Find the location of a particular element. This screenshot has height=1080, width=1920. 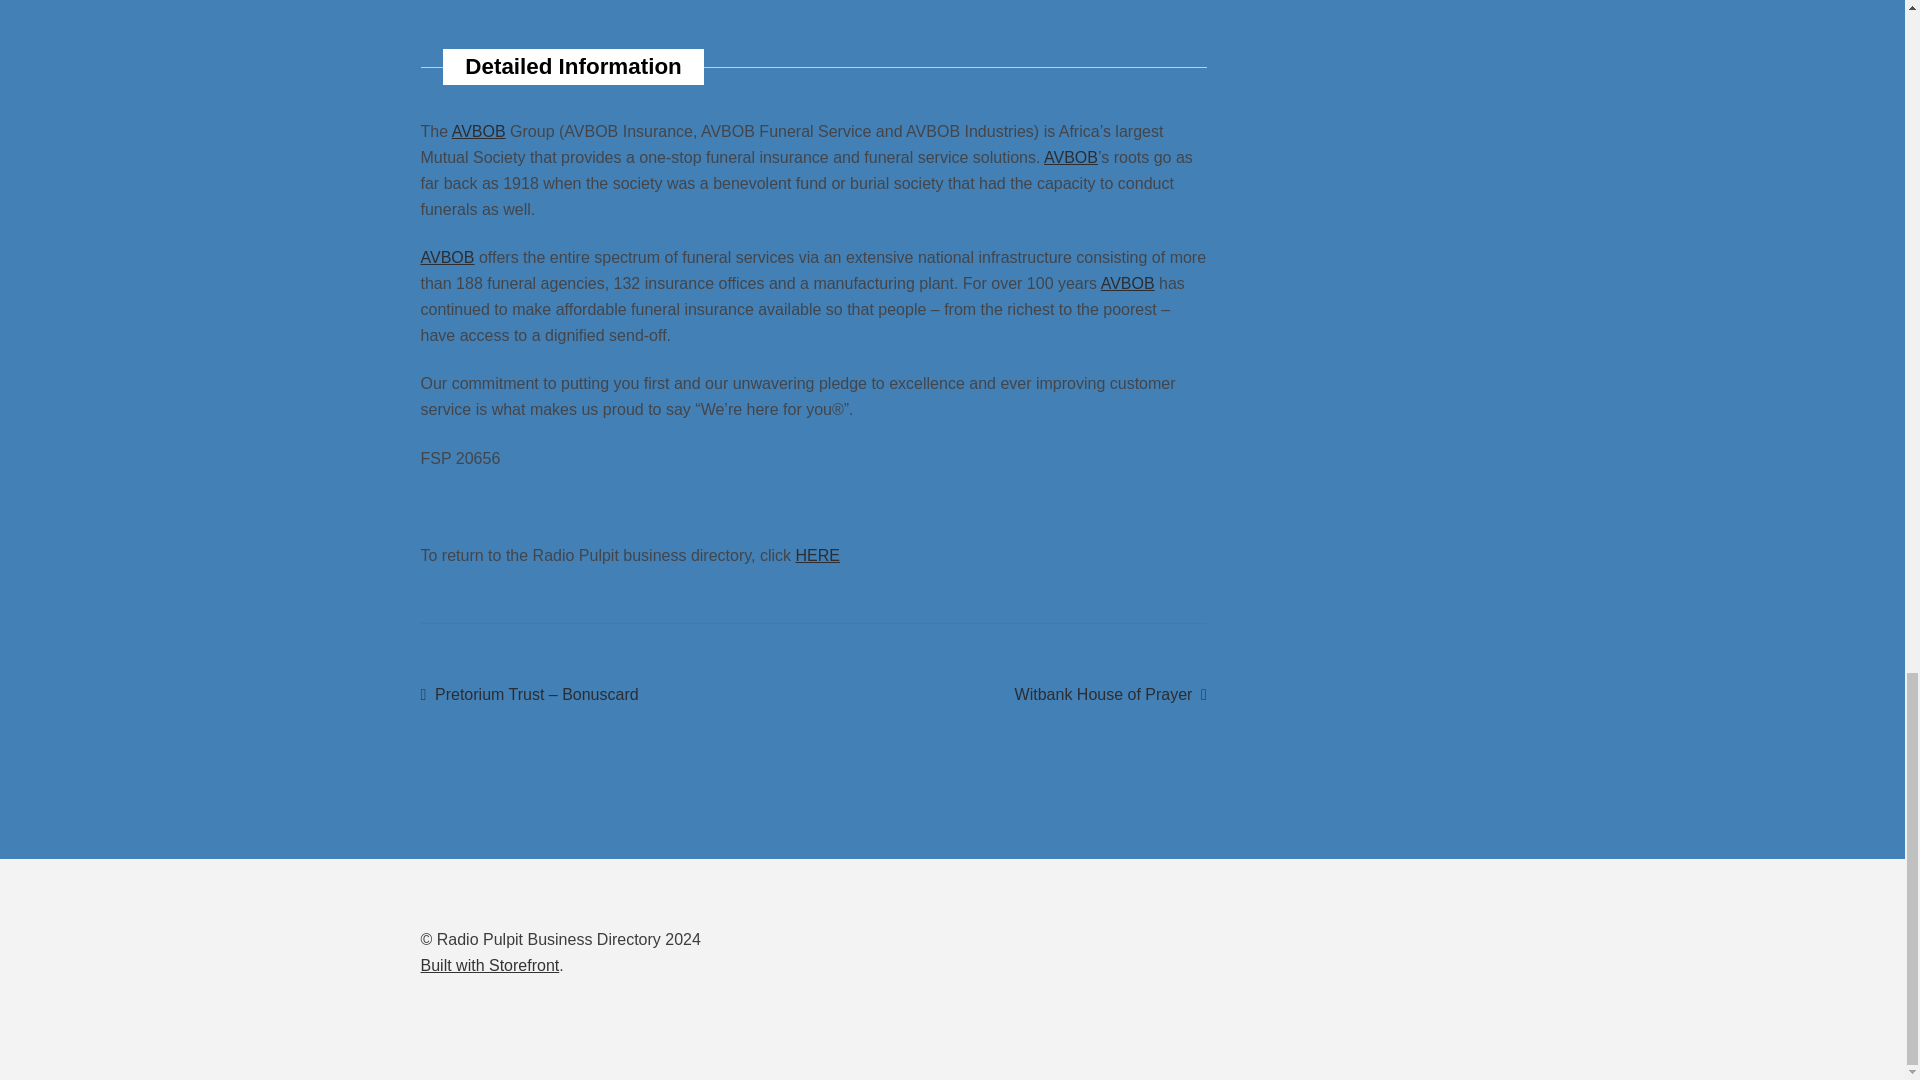

AVBOB is located at coordinates (447, 257).